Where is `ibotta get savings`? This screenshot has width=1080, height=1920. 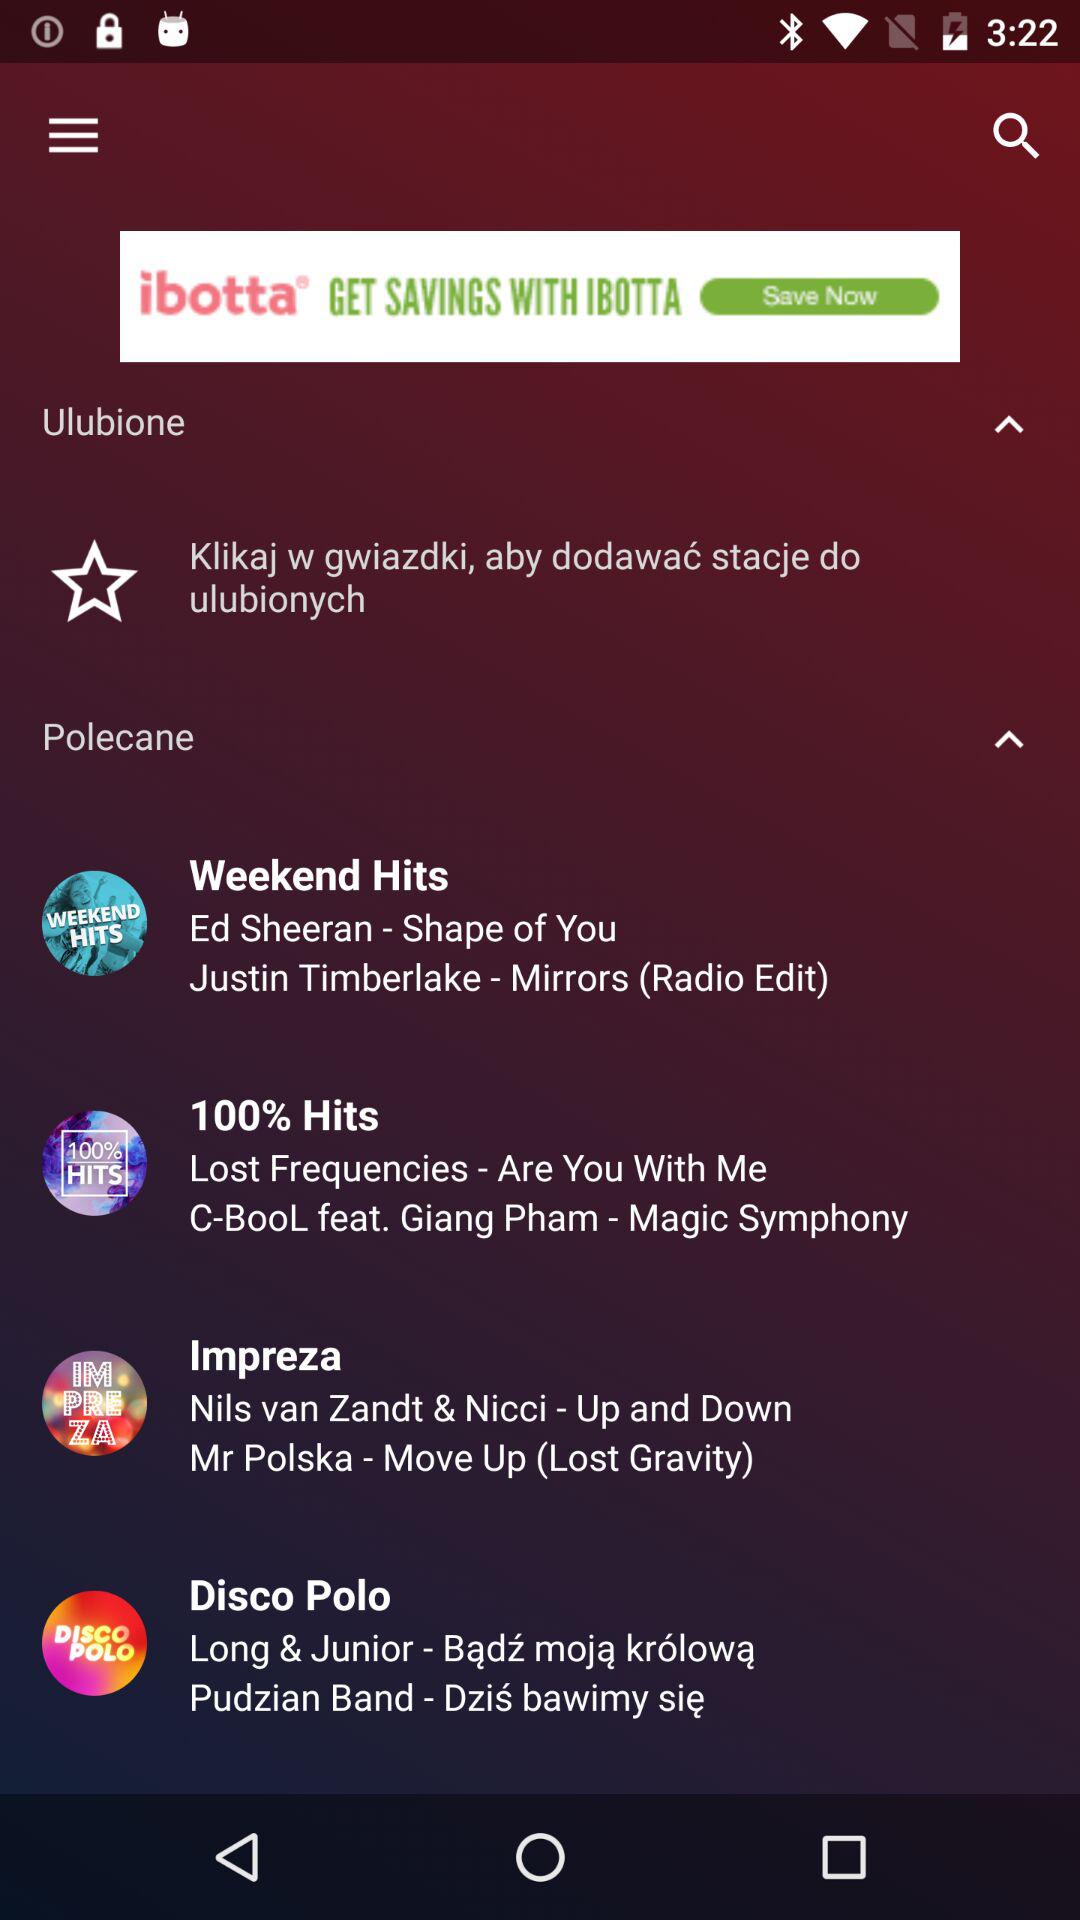 ibotta get savings is located at coordinates (540, 296).